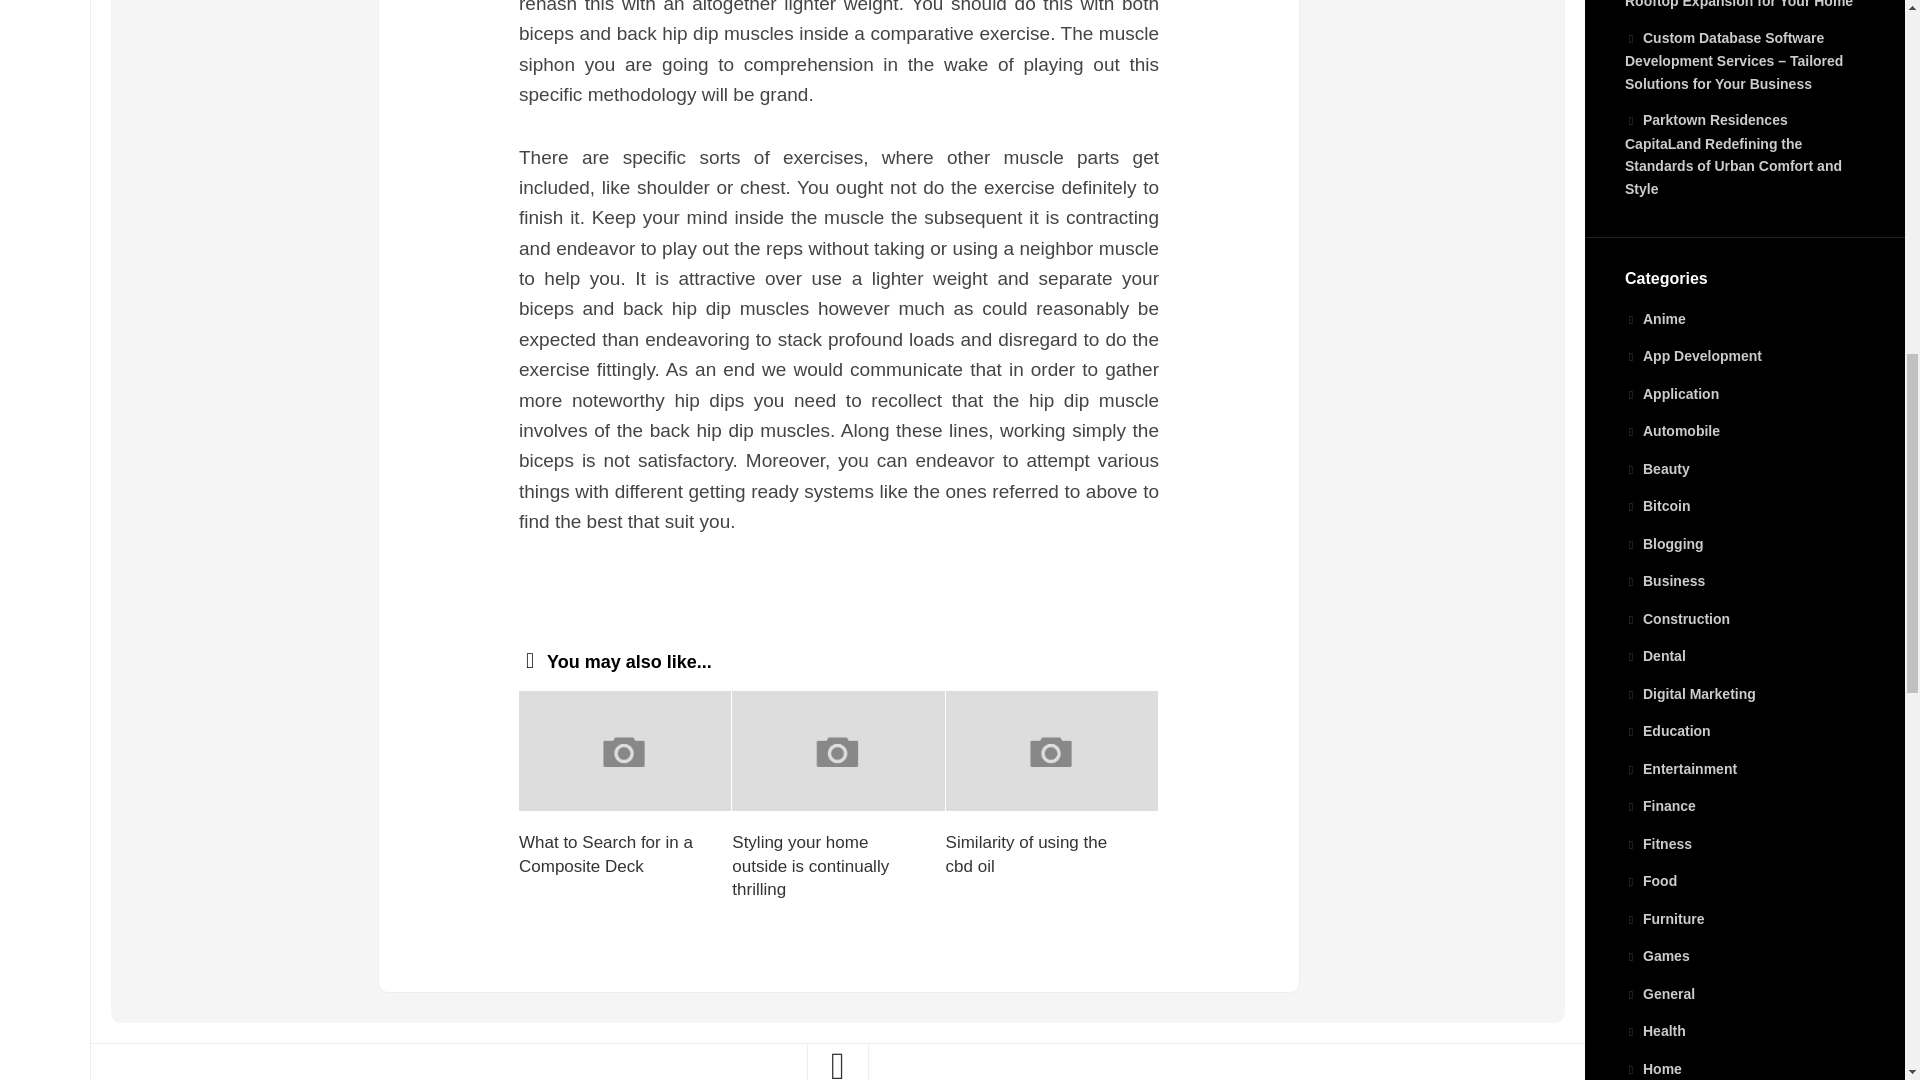 This screenshot has width=1920, height=1080. Describe the element at coordinates (1660, 806) in the screenshot. I see `Finance` at that location.